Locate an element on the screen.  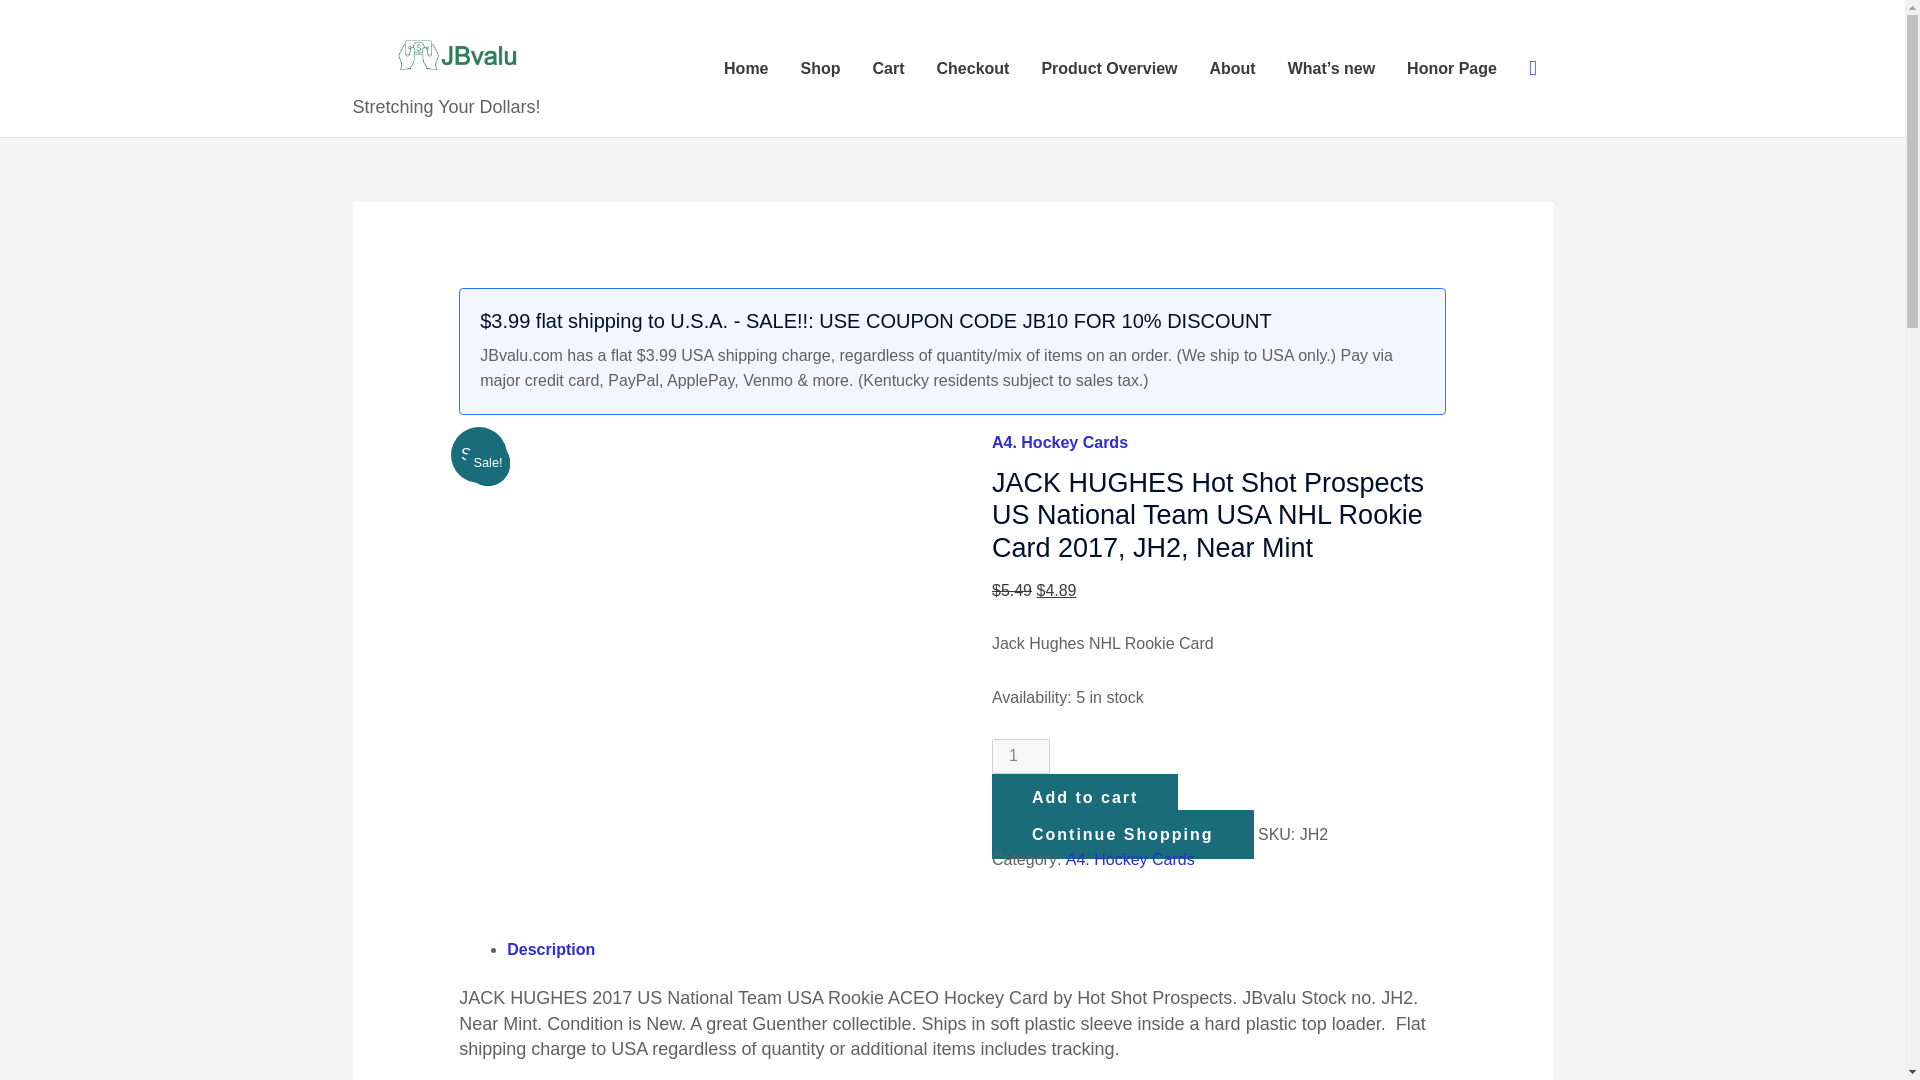
Cart is located at coordinates (888, 68).